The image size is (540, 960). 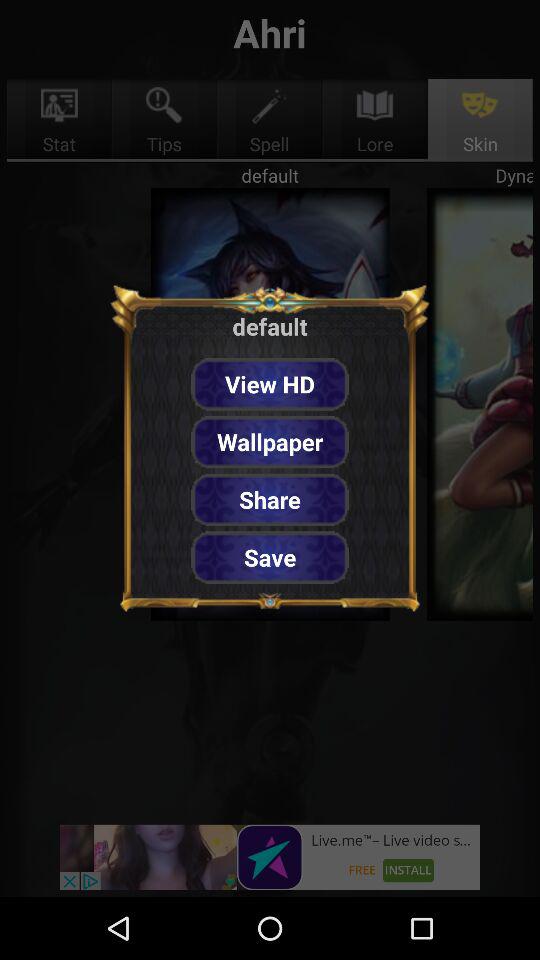 I want to click on scroll to view hd, so click(x=270, y=384).